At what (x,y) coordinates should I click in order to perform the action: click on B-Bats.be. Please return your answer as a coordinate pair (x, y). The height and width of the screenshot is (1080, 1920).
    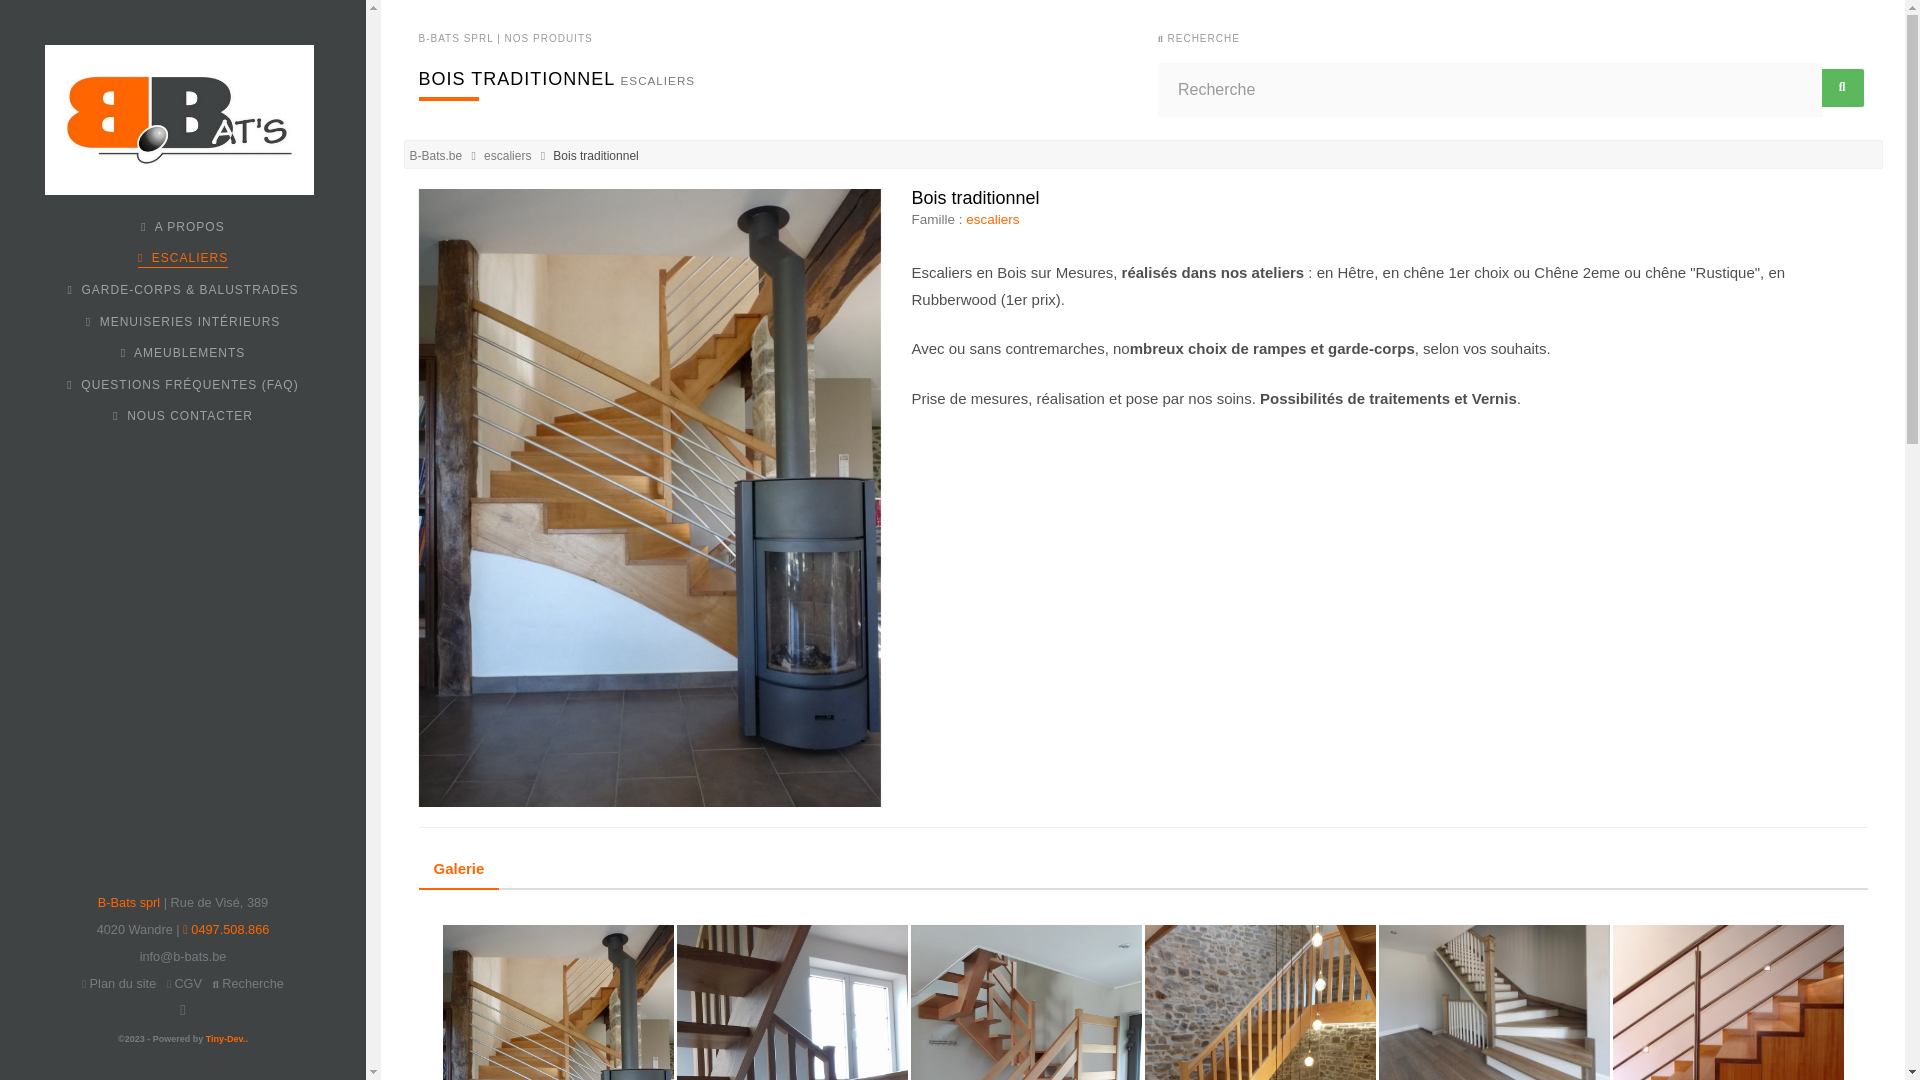
    Looking at the image, I should click on (436, 156).